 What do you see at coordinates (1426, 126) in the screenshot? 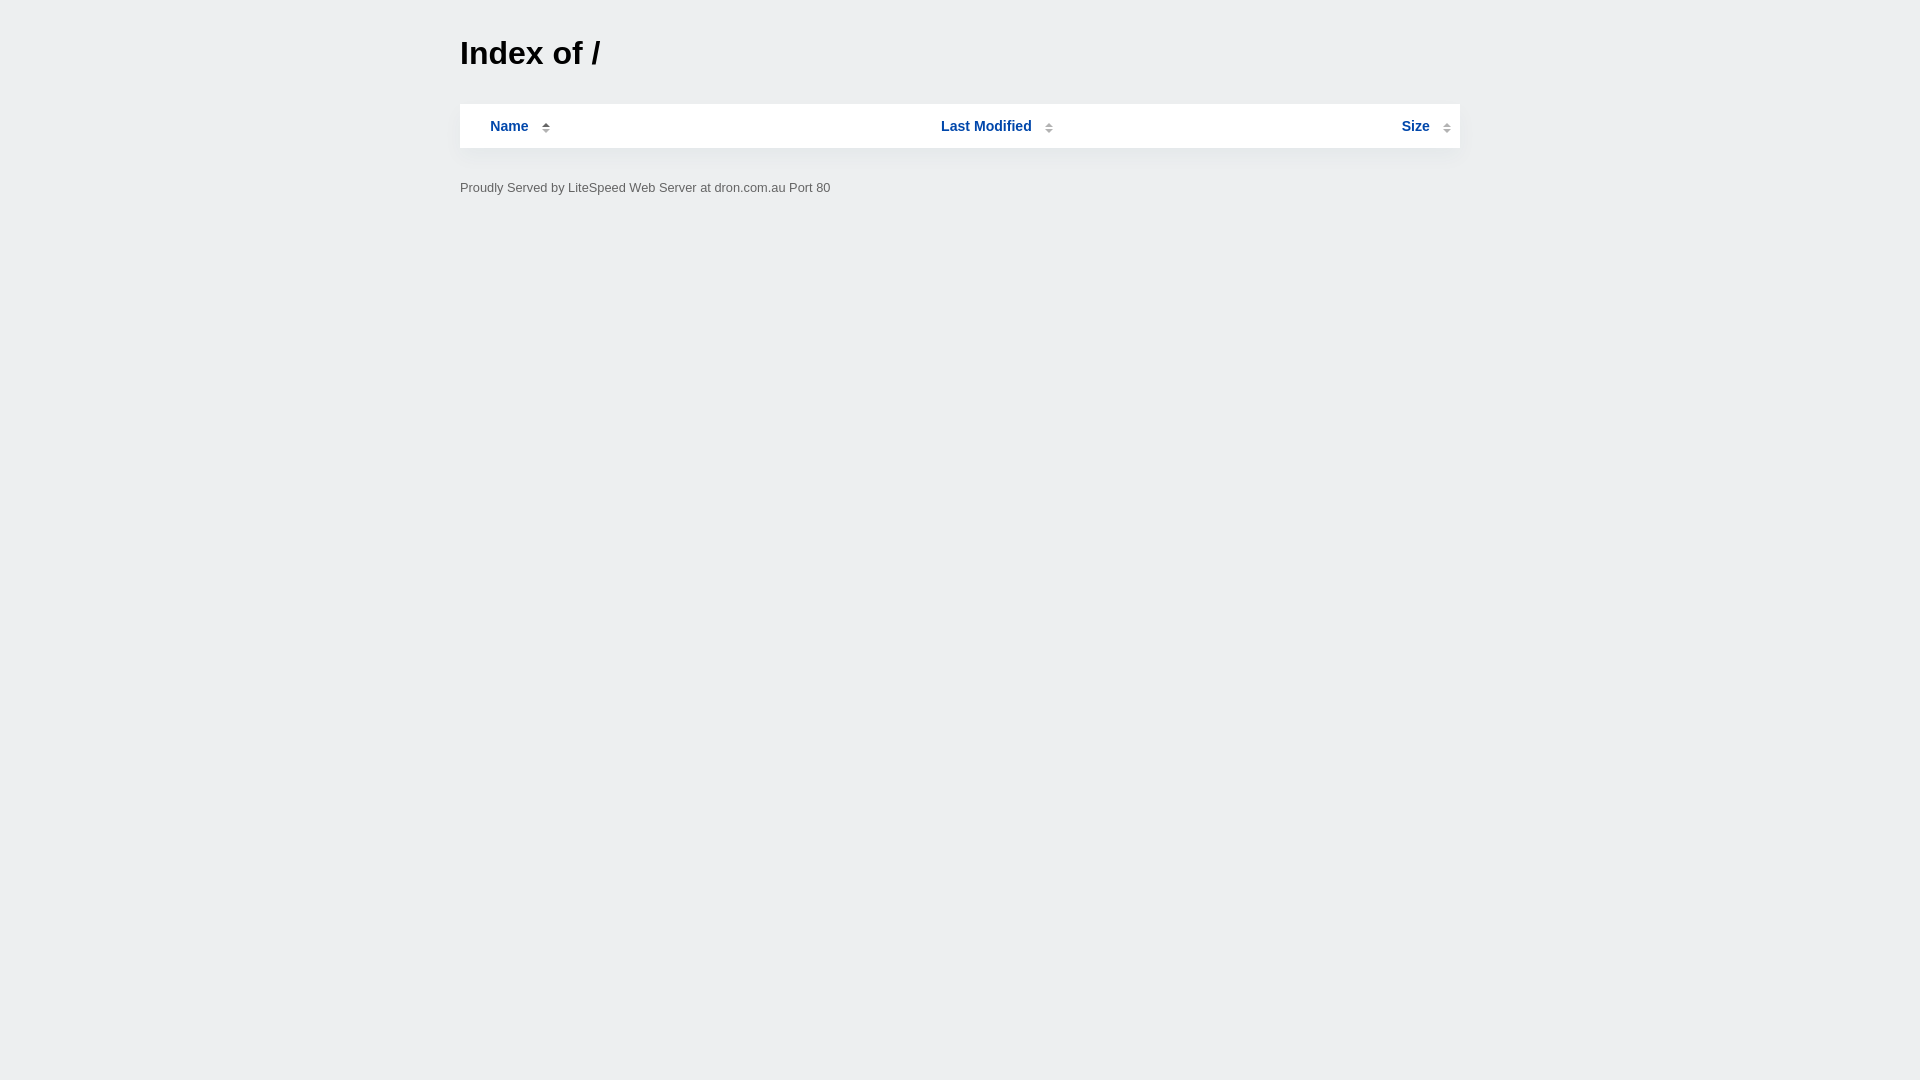
I see `Size` at bounding box center [1426, 126].